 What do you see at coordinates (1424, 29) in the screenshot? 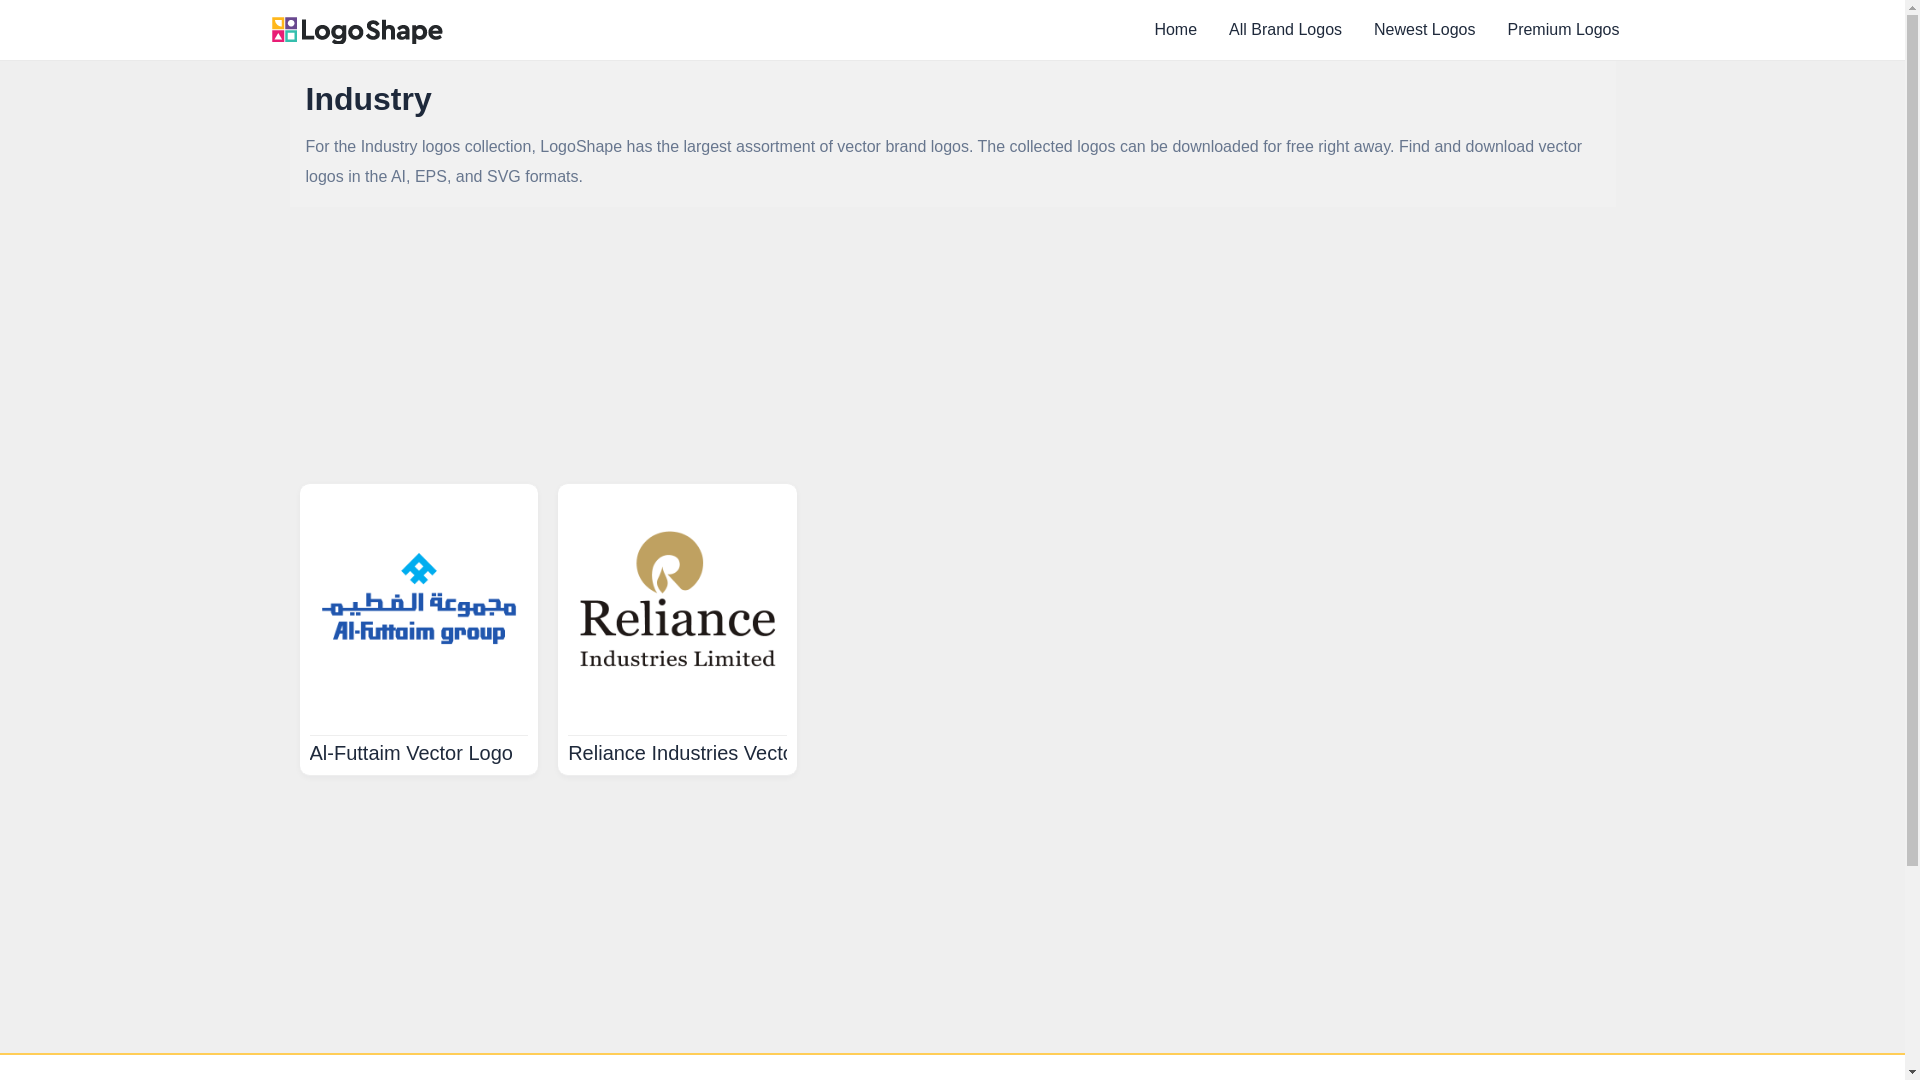
I see `Newest Logos` at bounding box center [1424, 29].